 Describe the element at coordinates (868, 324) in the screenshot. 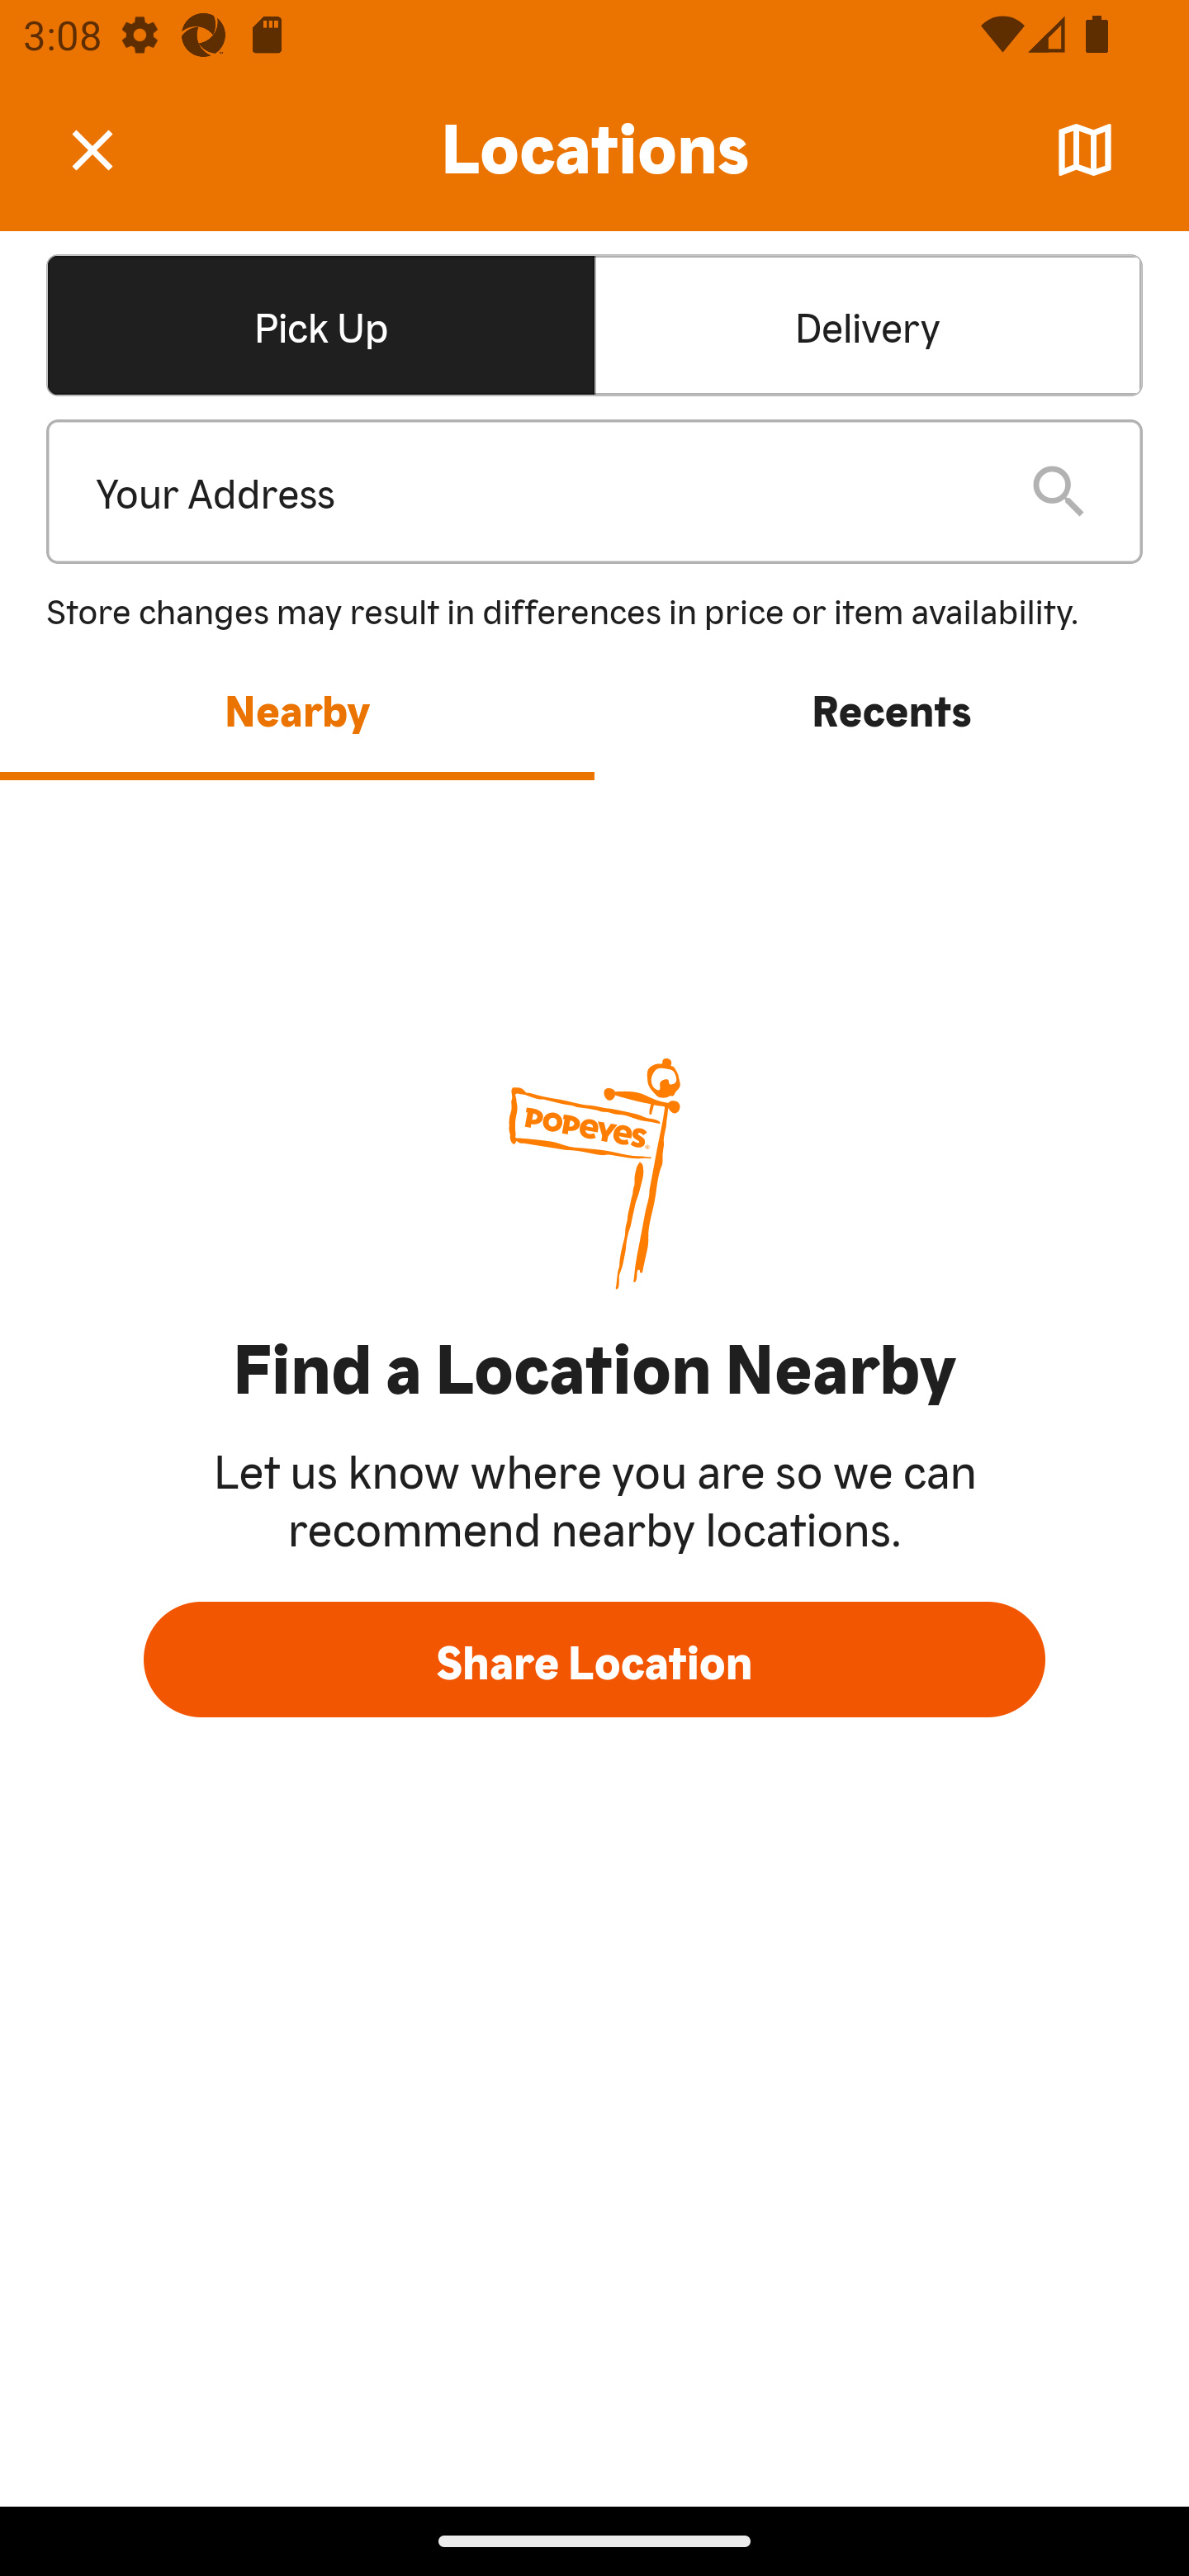

I see `Delivery Delivery Delivery` at that location.